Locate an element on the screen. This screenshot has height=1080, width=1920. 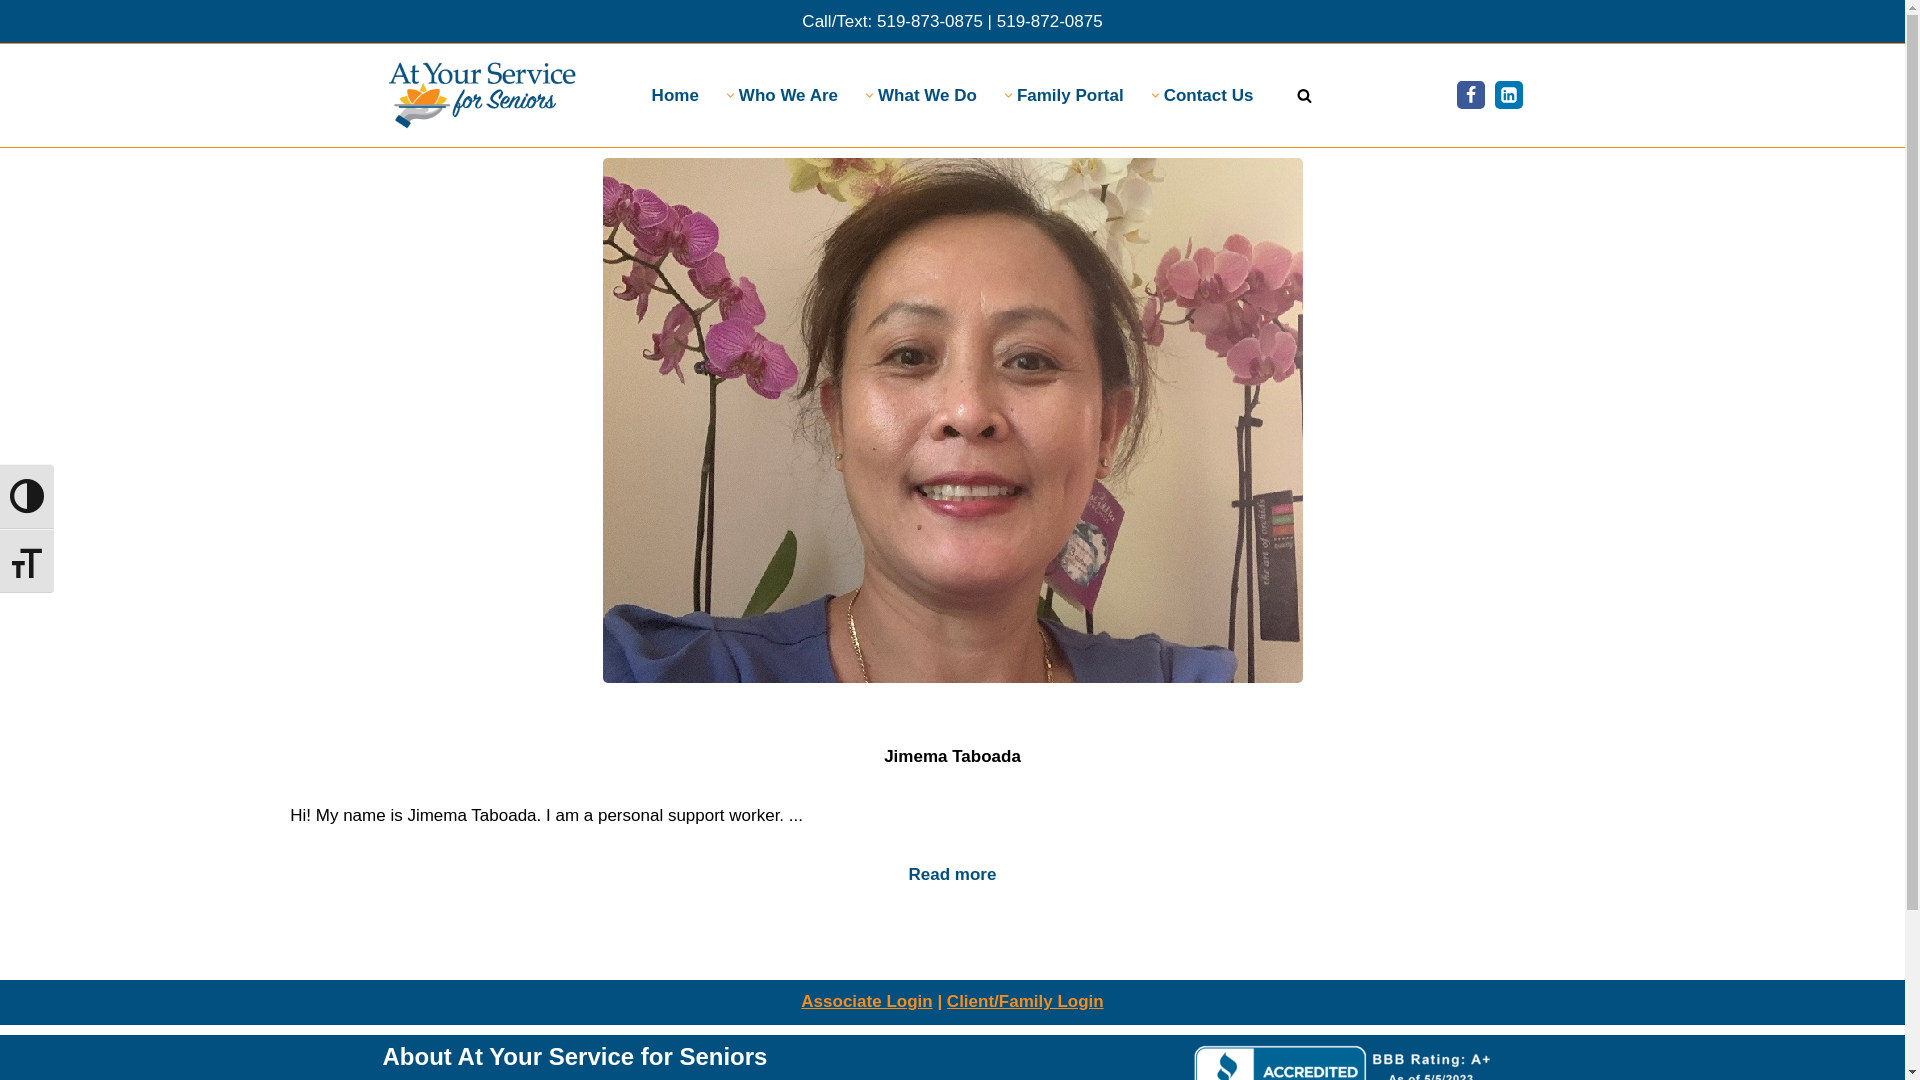
Family Portal is located at coordinates (1070, 95).